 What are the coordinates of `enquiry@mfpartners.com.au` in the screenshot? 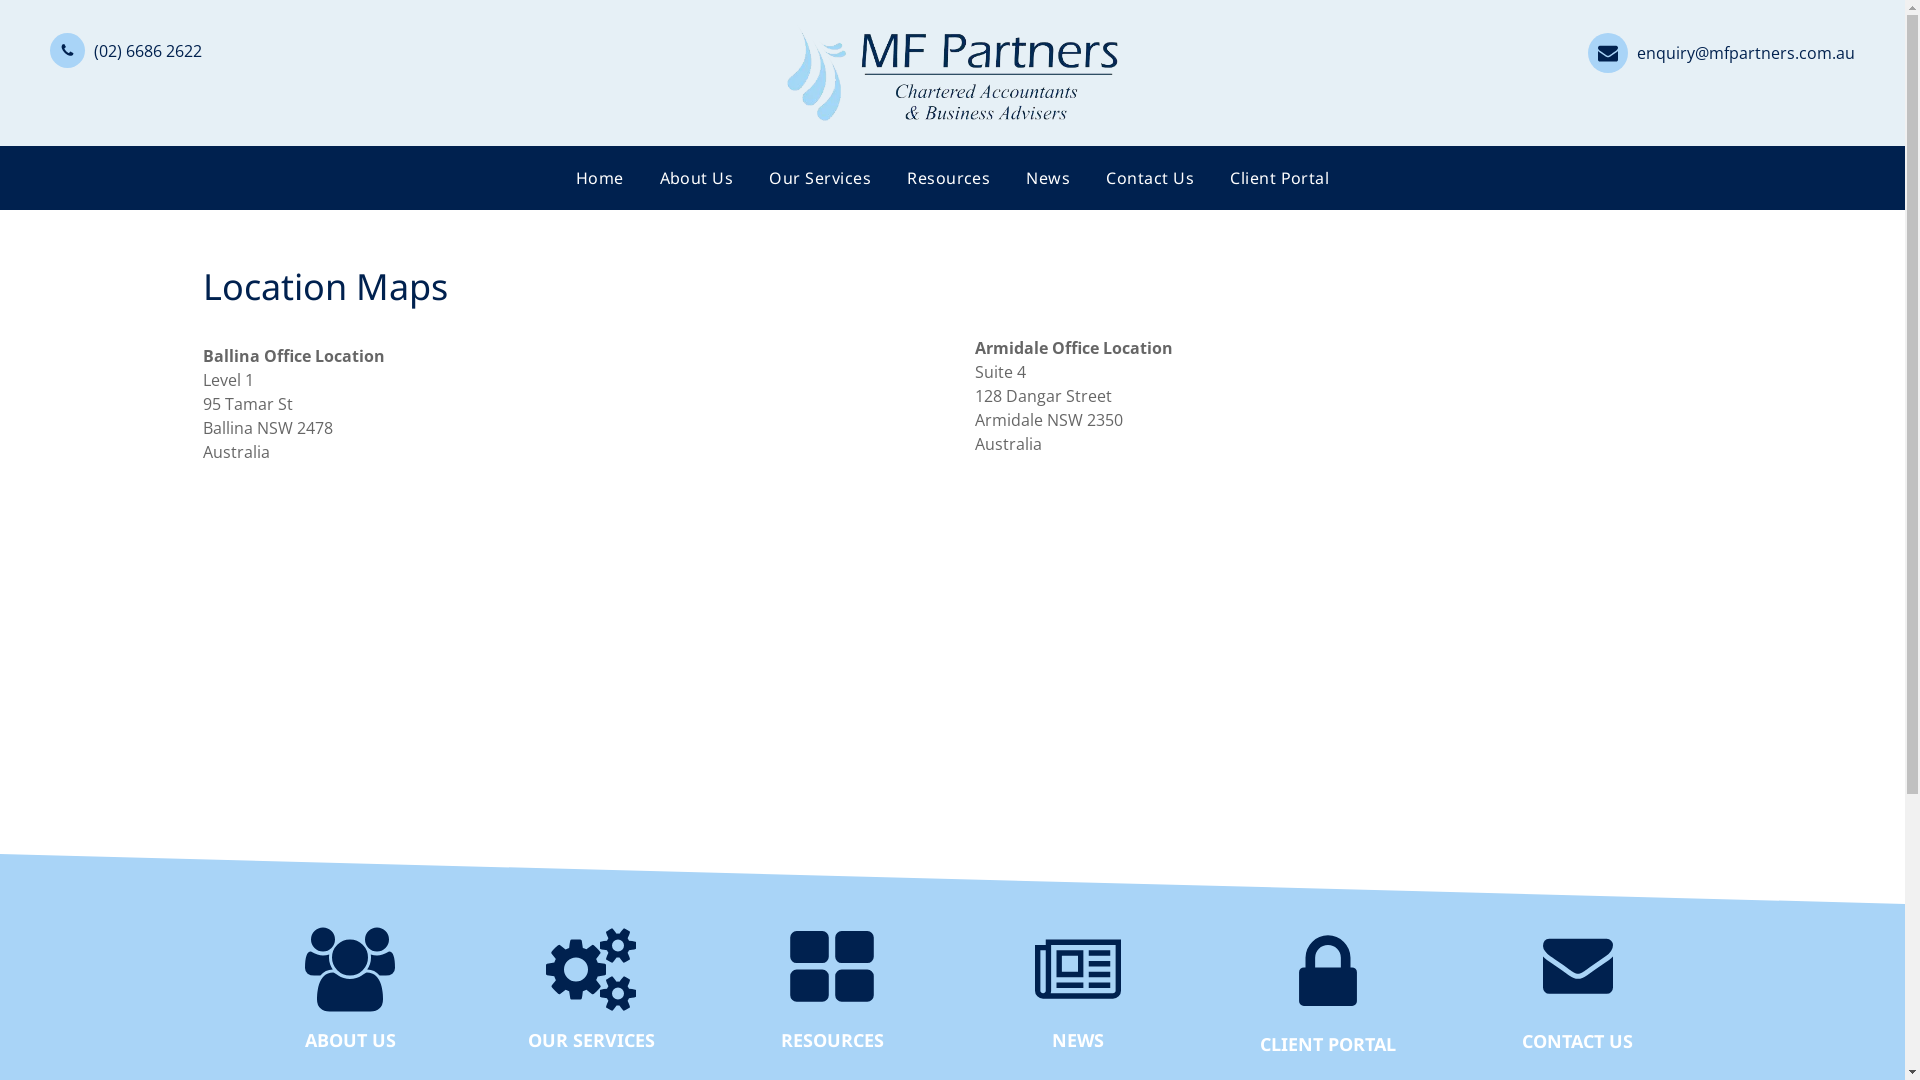 It's located at (1722, 51).